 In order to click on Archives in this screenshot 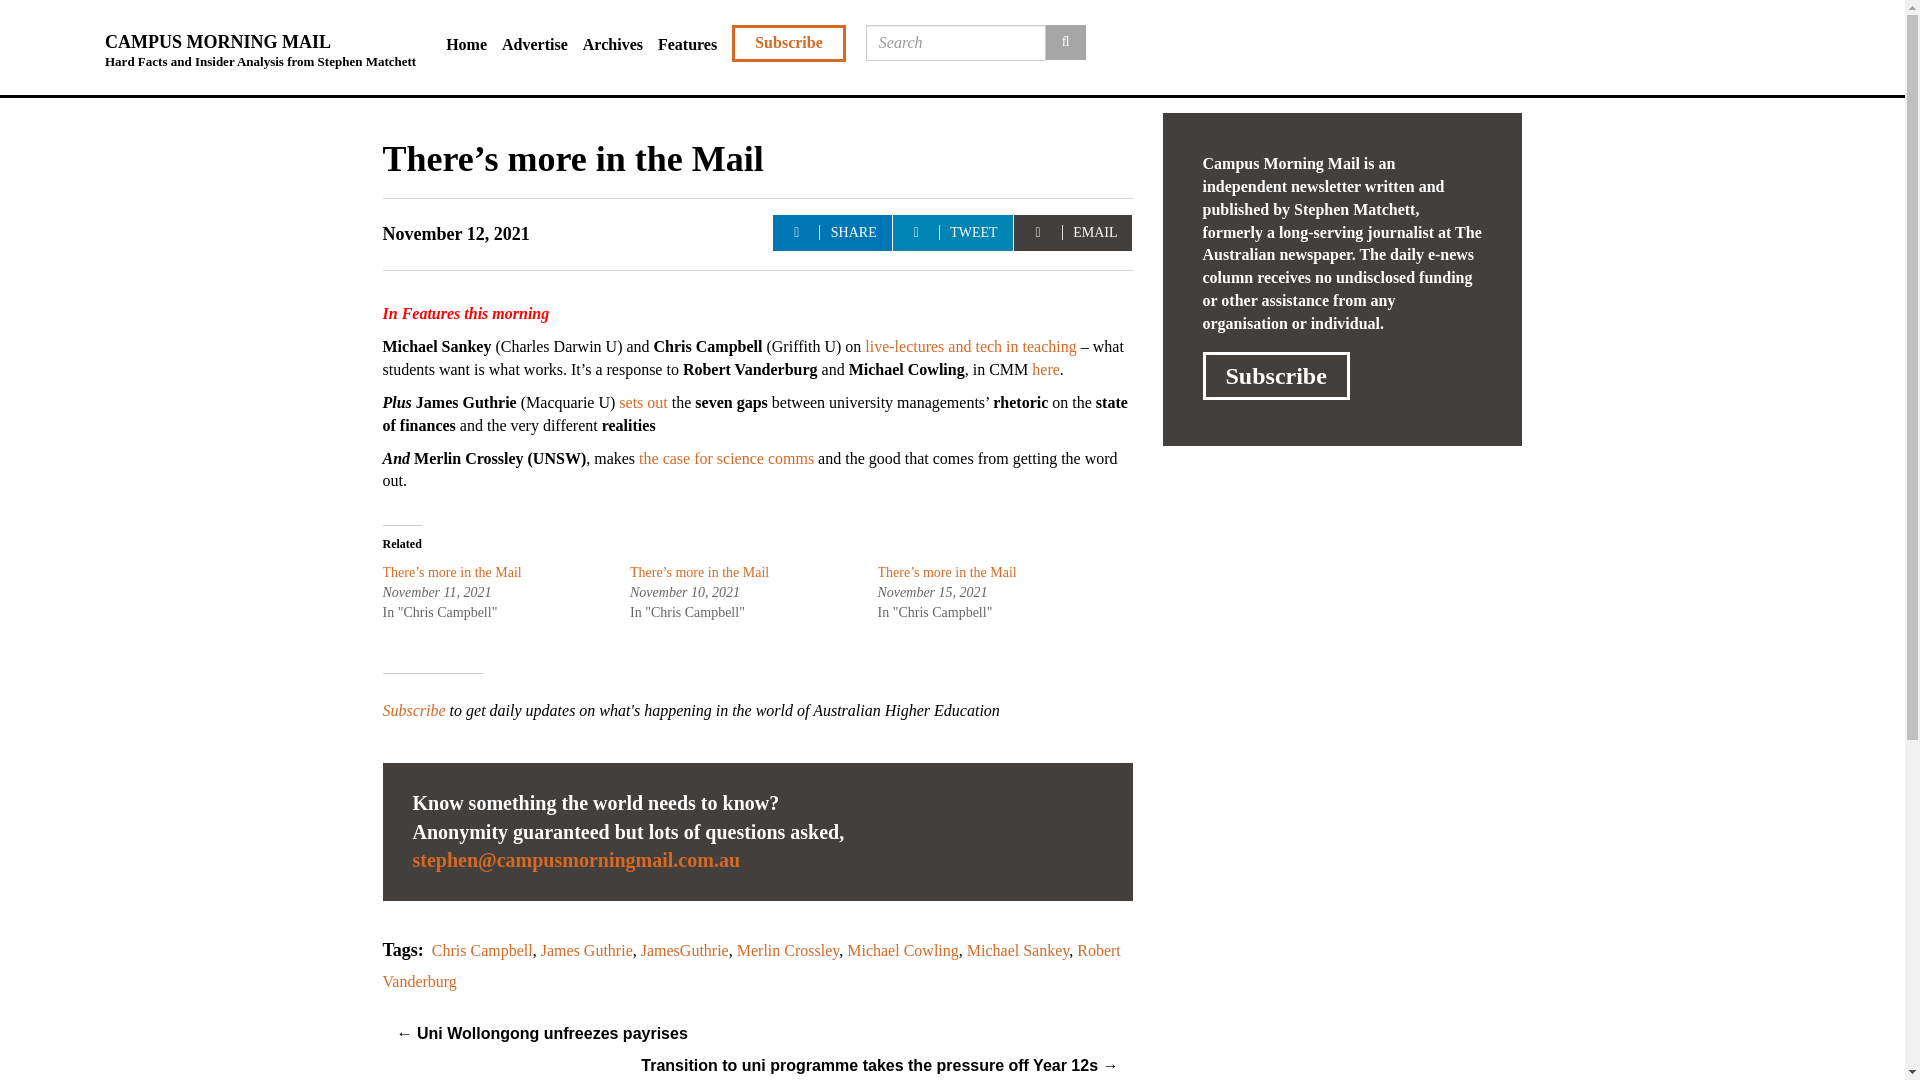, I will do `click(620, 45)`.